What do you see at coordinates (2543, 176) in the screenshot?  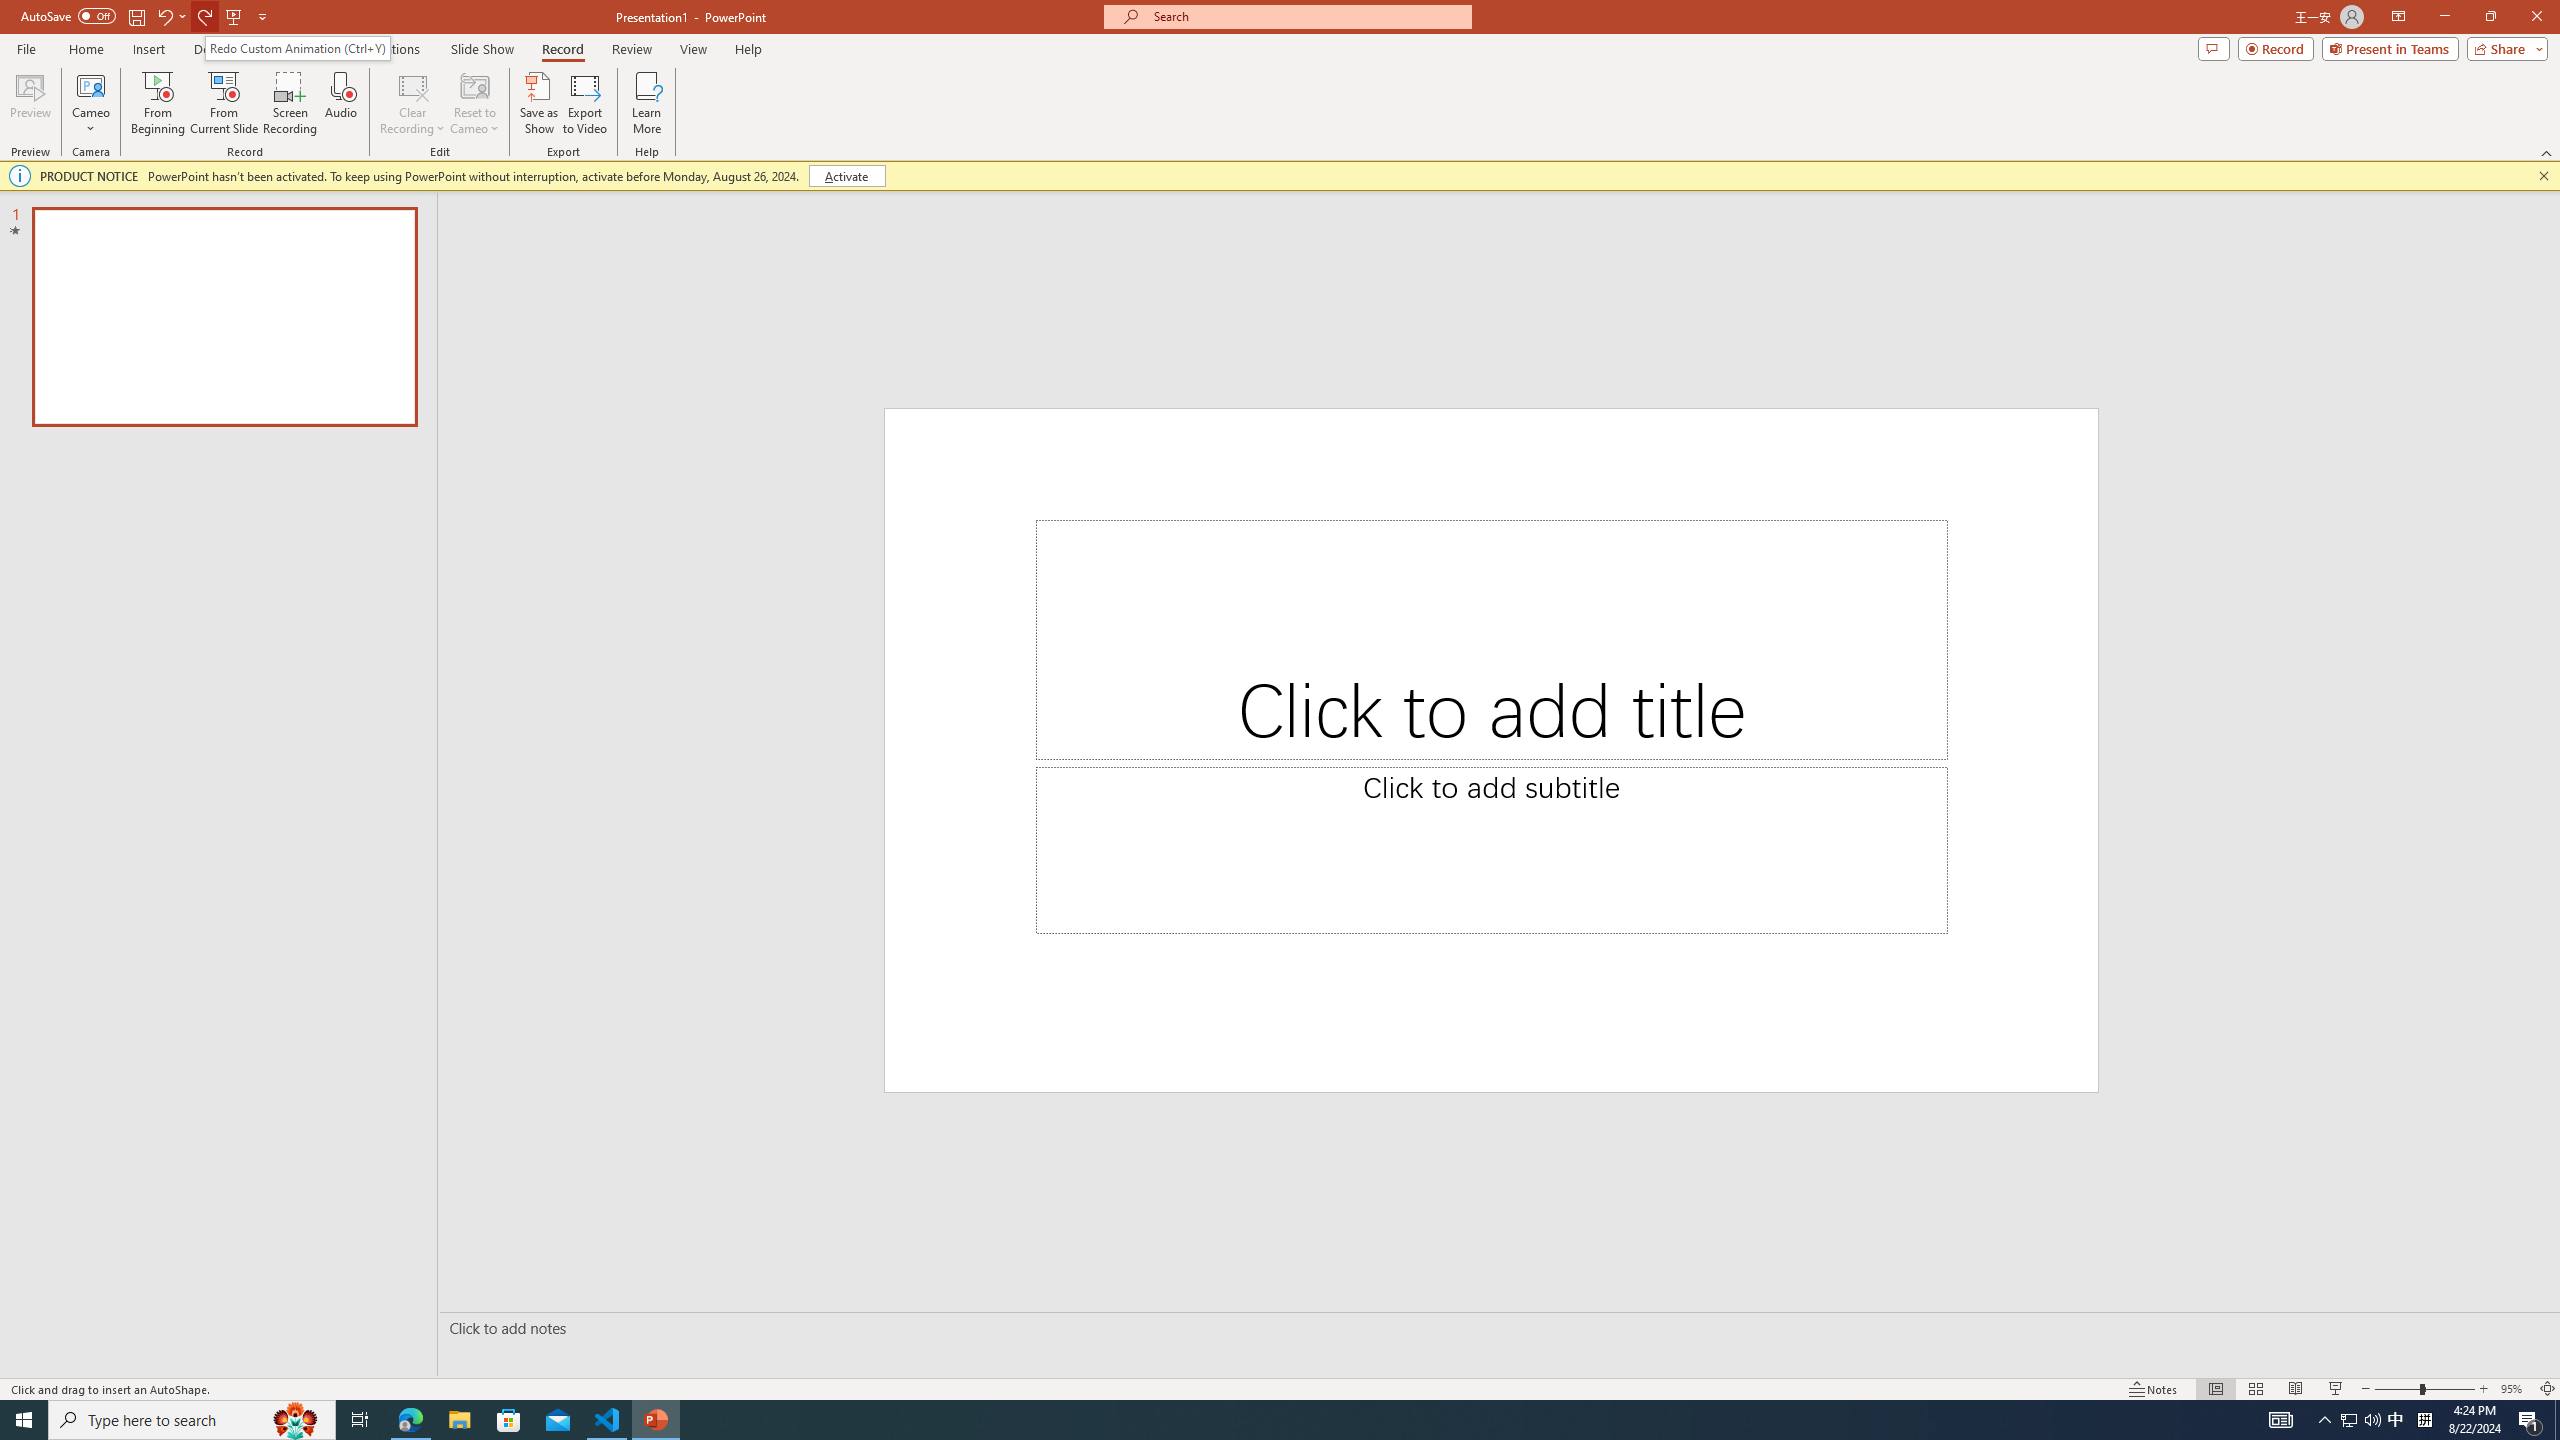 I see `Close this message` at bounding box center [2543, 176].